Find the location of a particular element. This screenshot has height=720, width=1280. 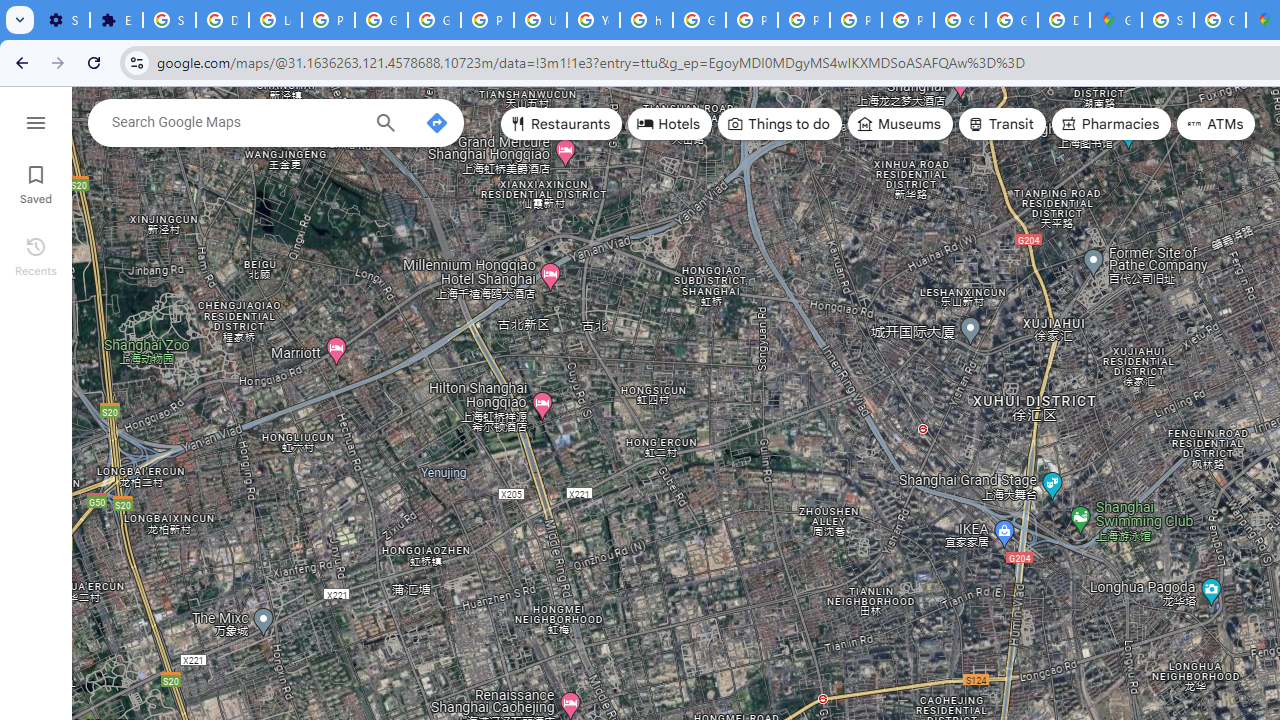

Create your Google Account is located at coordinates (1220, 20).